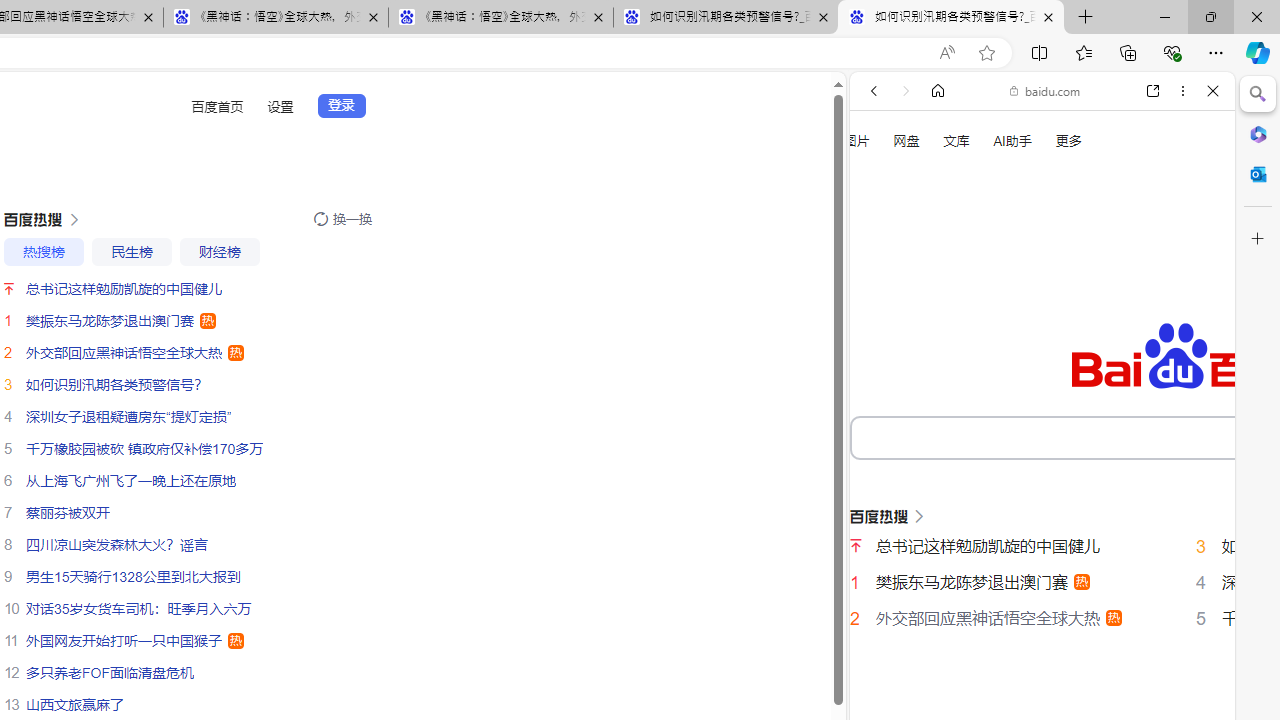 Image resolution: width=1280 pixels, height=720 pixels. Describe the element at coordinates (882, 180) in the screenshot. I see `Web scope` at that location.